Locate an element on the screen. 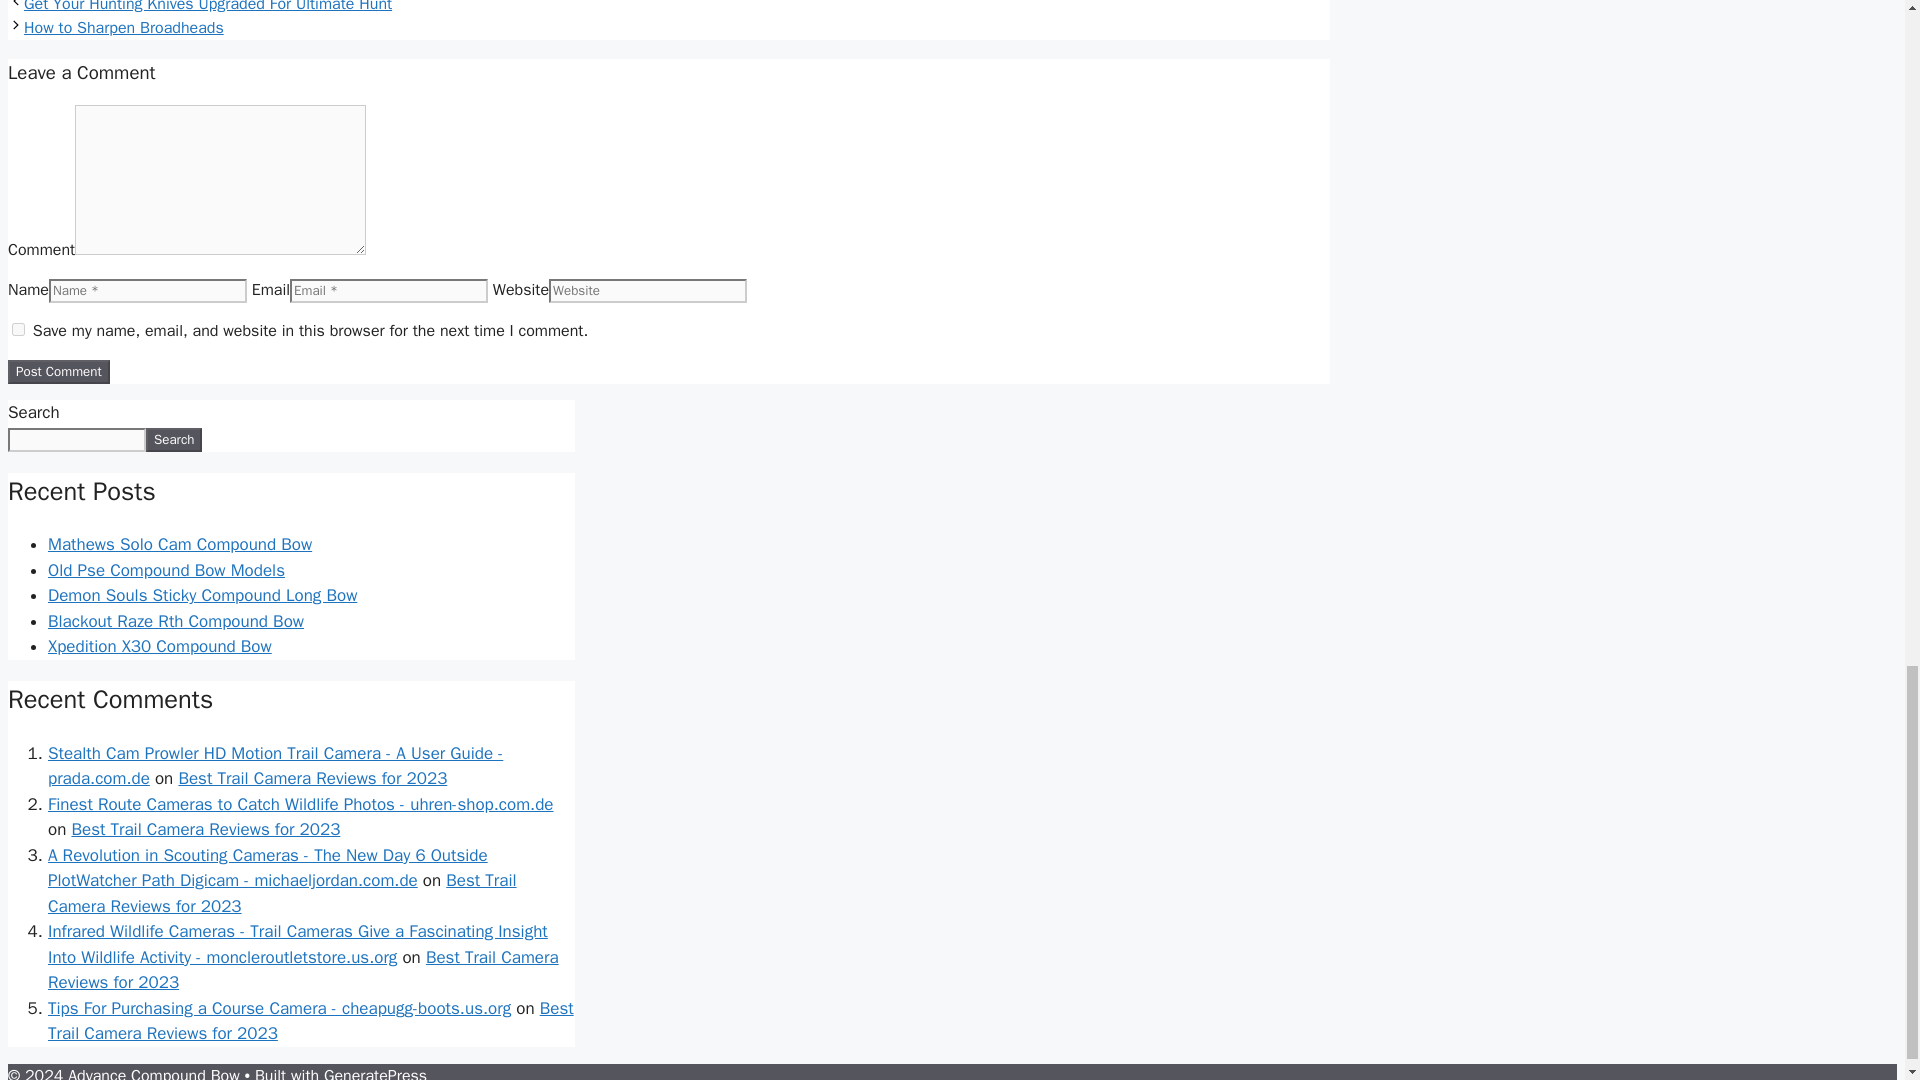  Old Pse Compound Bow Models is located at coordinates (166, 570).